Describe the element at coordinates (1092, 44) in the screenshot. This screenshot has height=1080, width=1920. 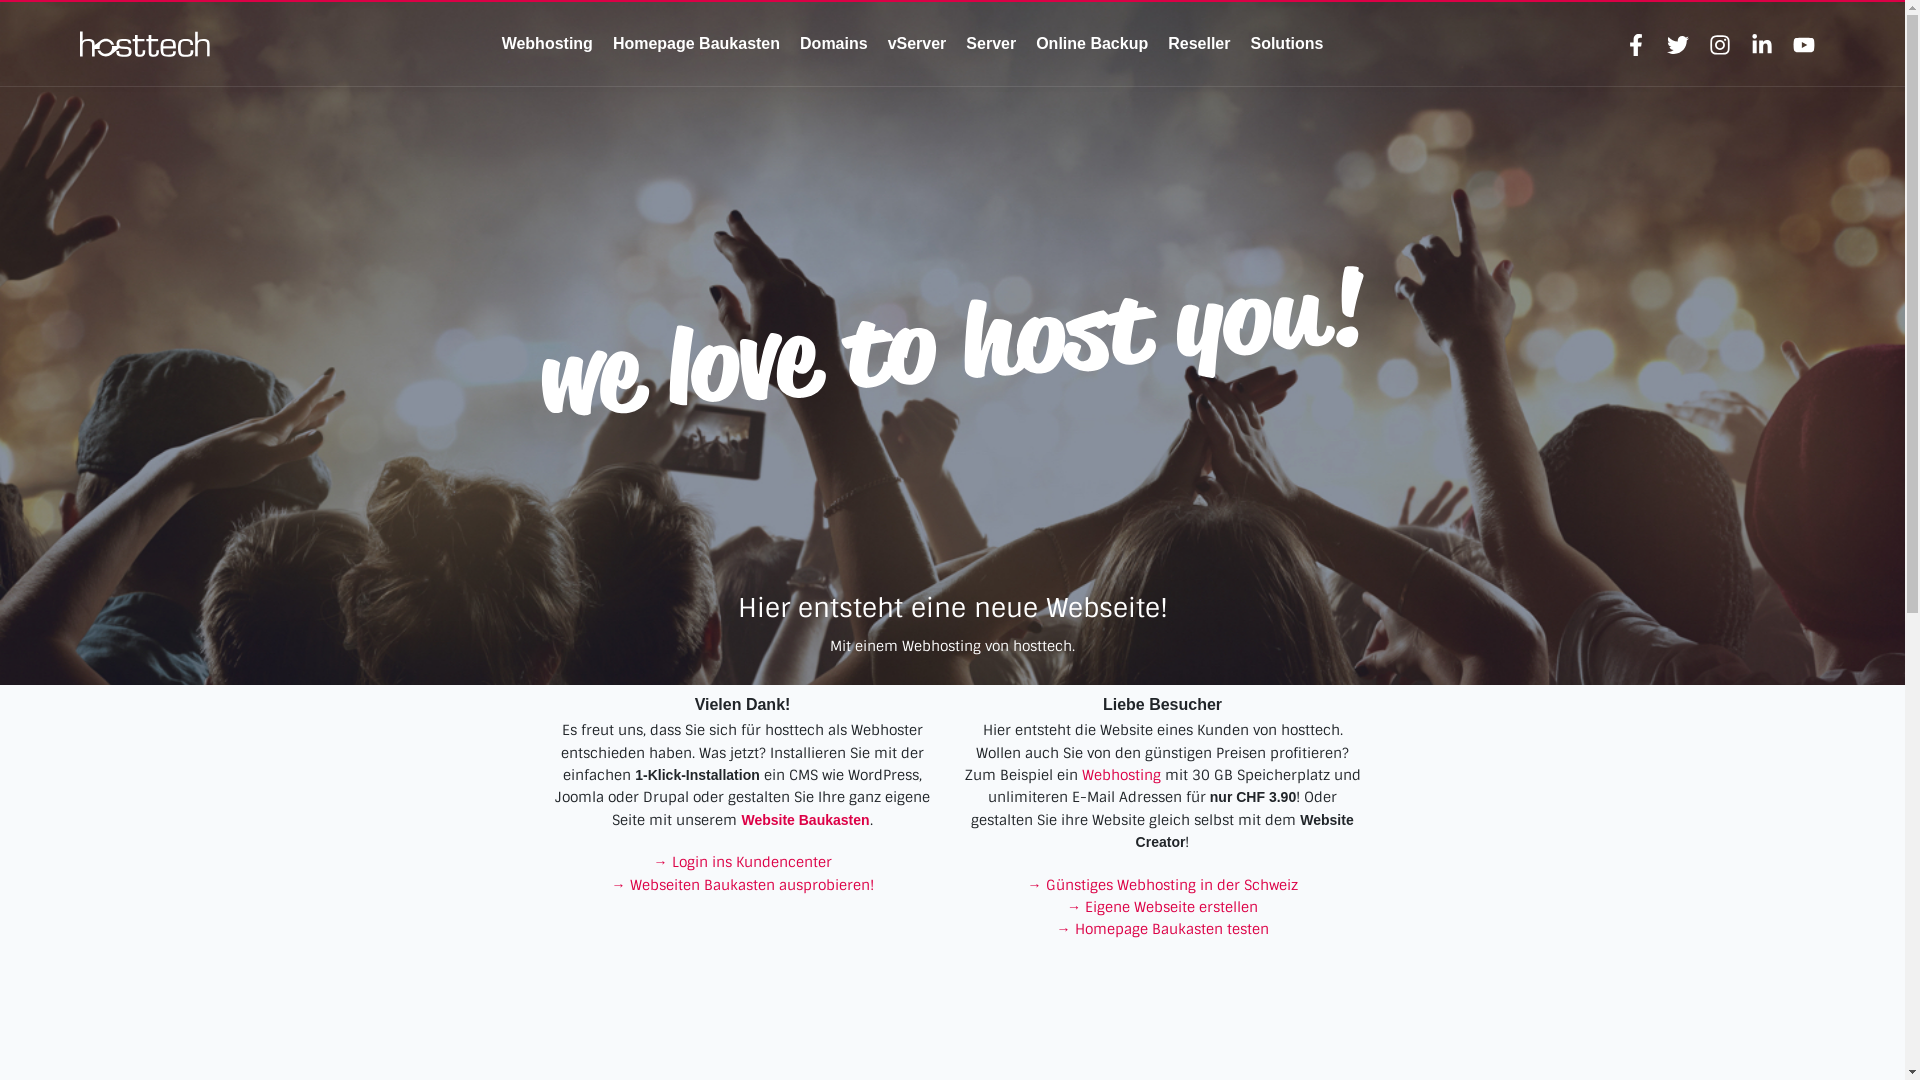
I see `Online Backup` at that location.